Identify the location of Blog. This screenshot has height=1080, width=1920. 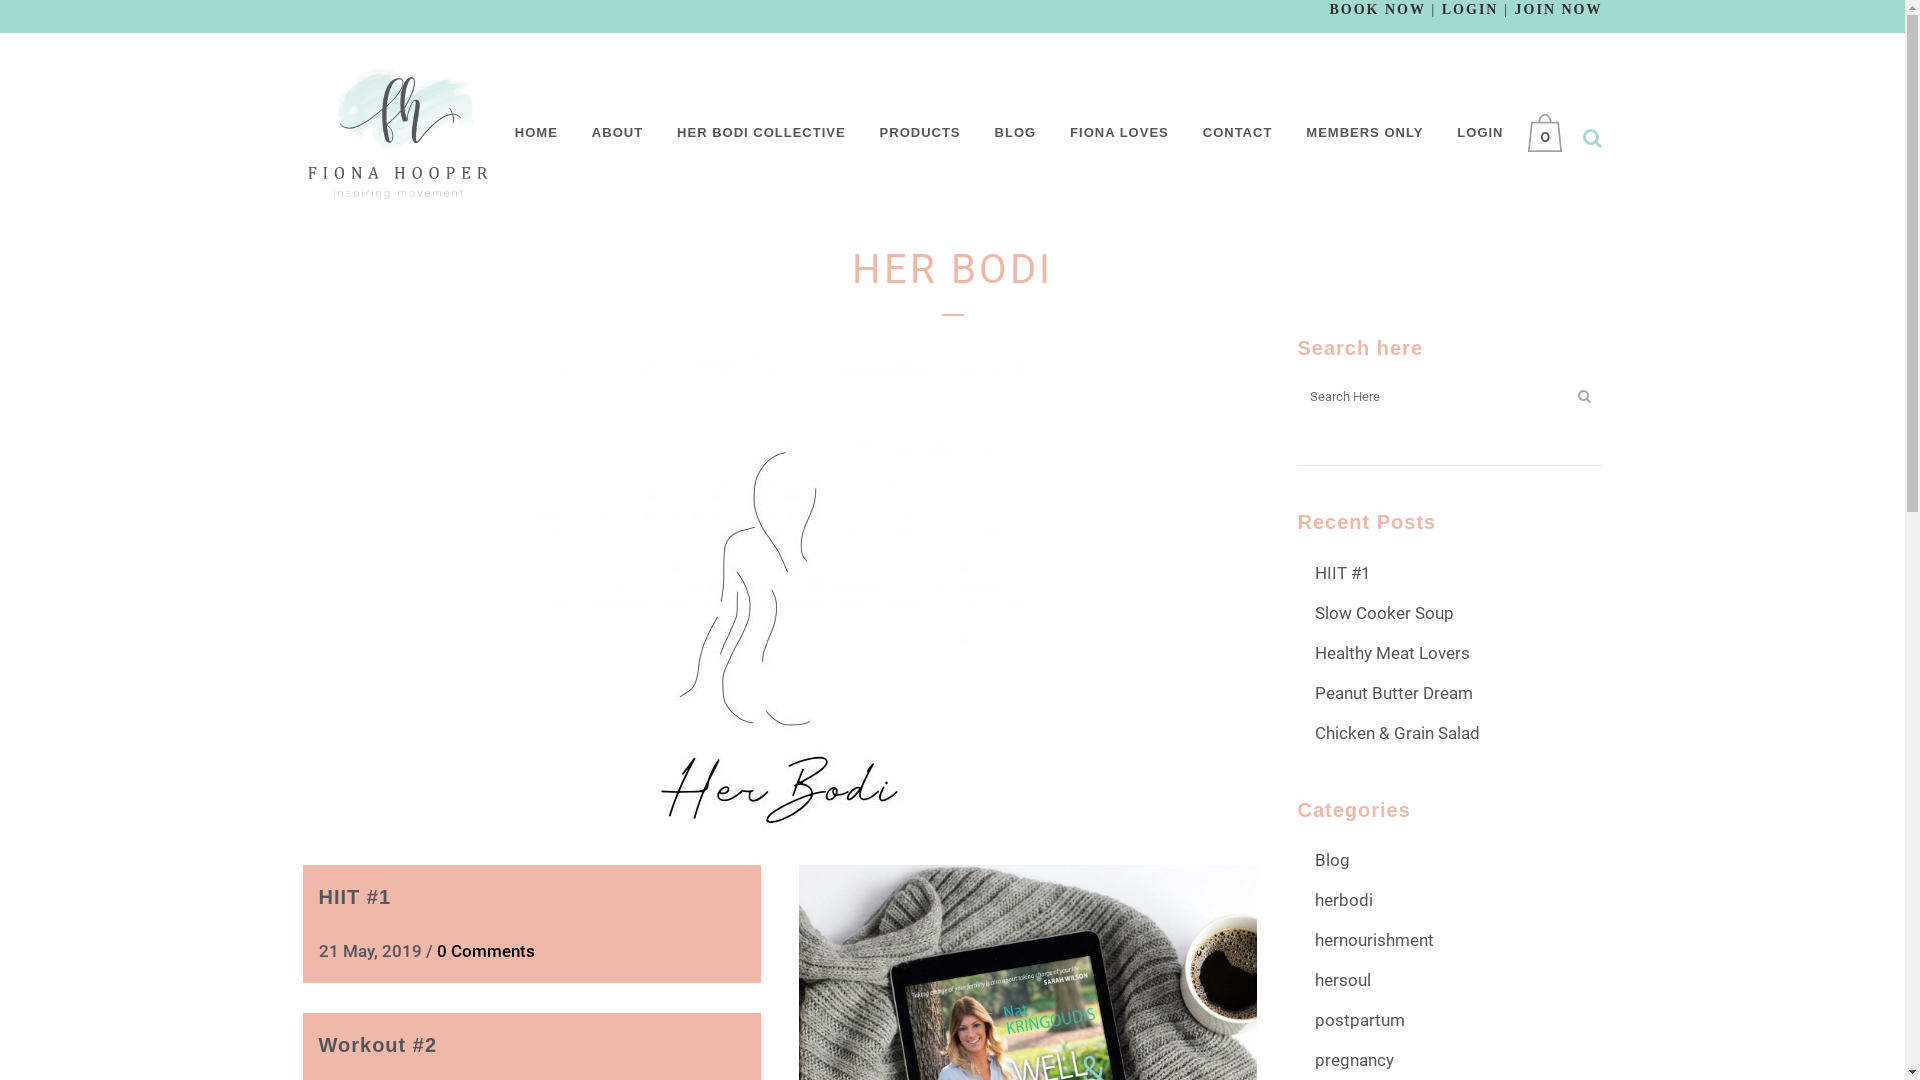
(1332, 860).